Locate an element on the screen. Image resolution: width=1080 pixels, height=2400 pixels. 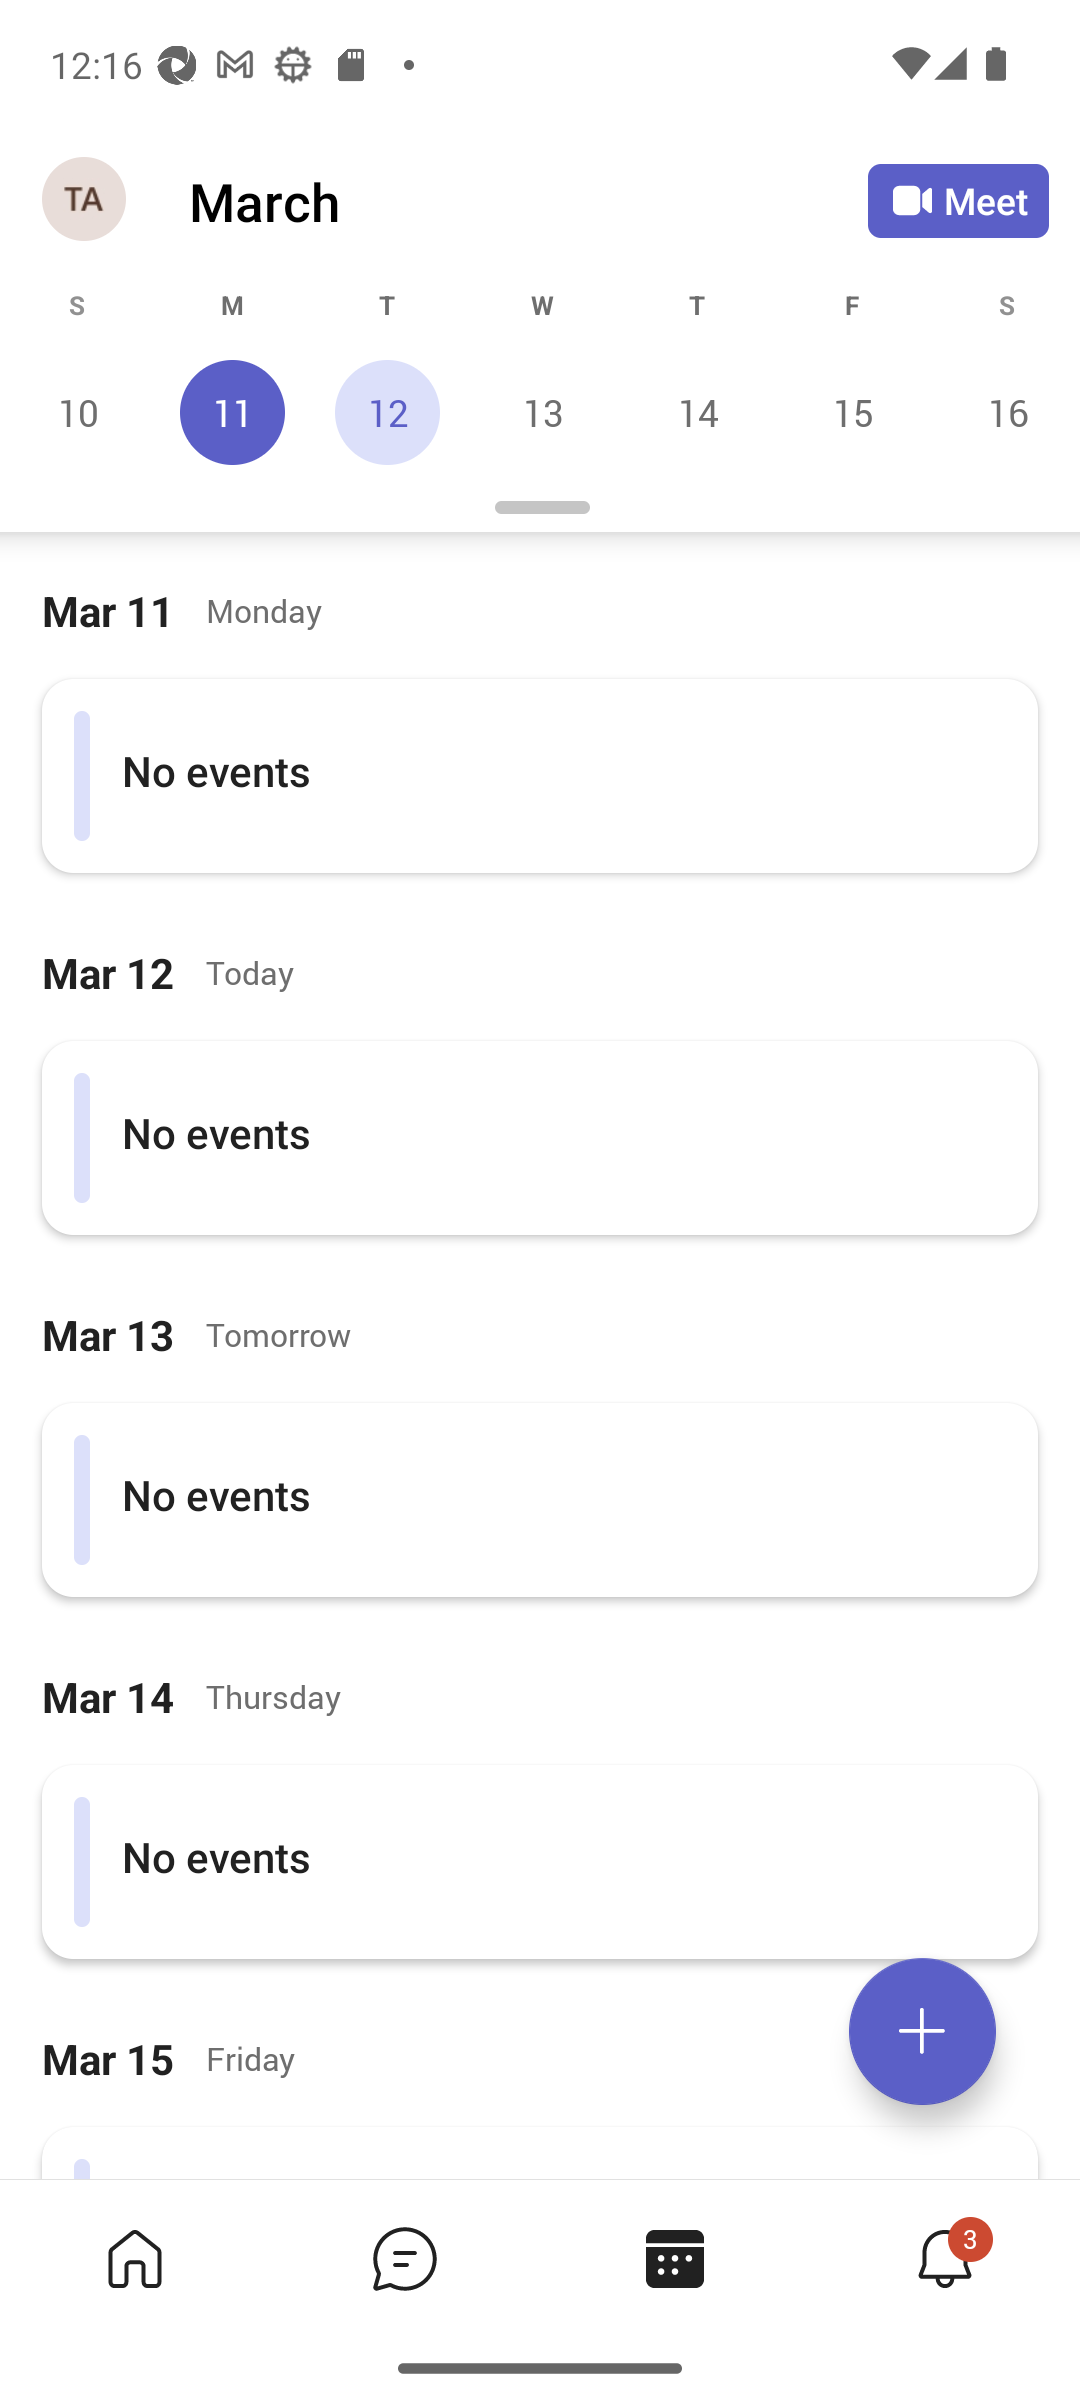
Calendar tab, 3 of 4 is located at coordinates (674, 2258).